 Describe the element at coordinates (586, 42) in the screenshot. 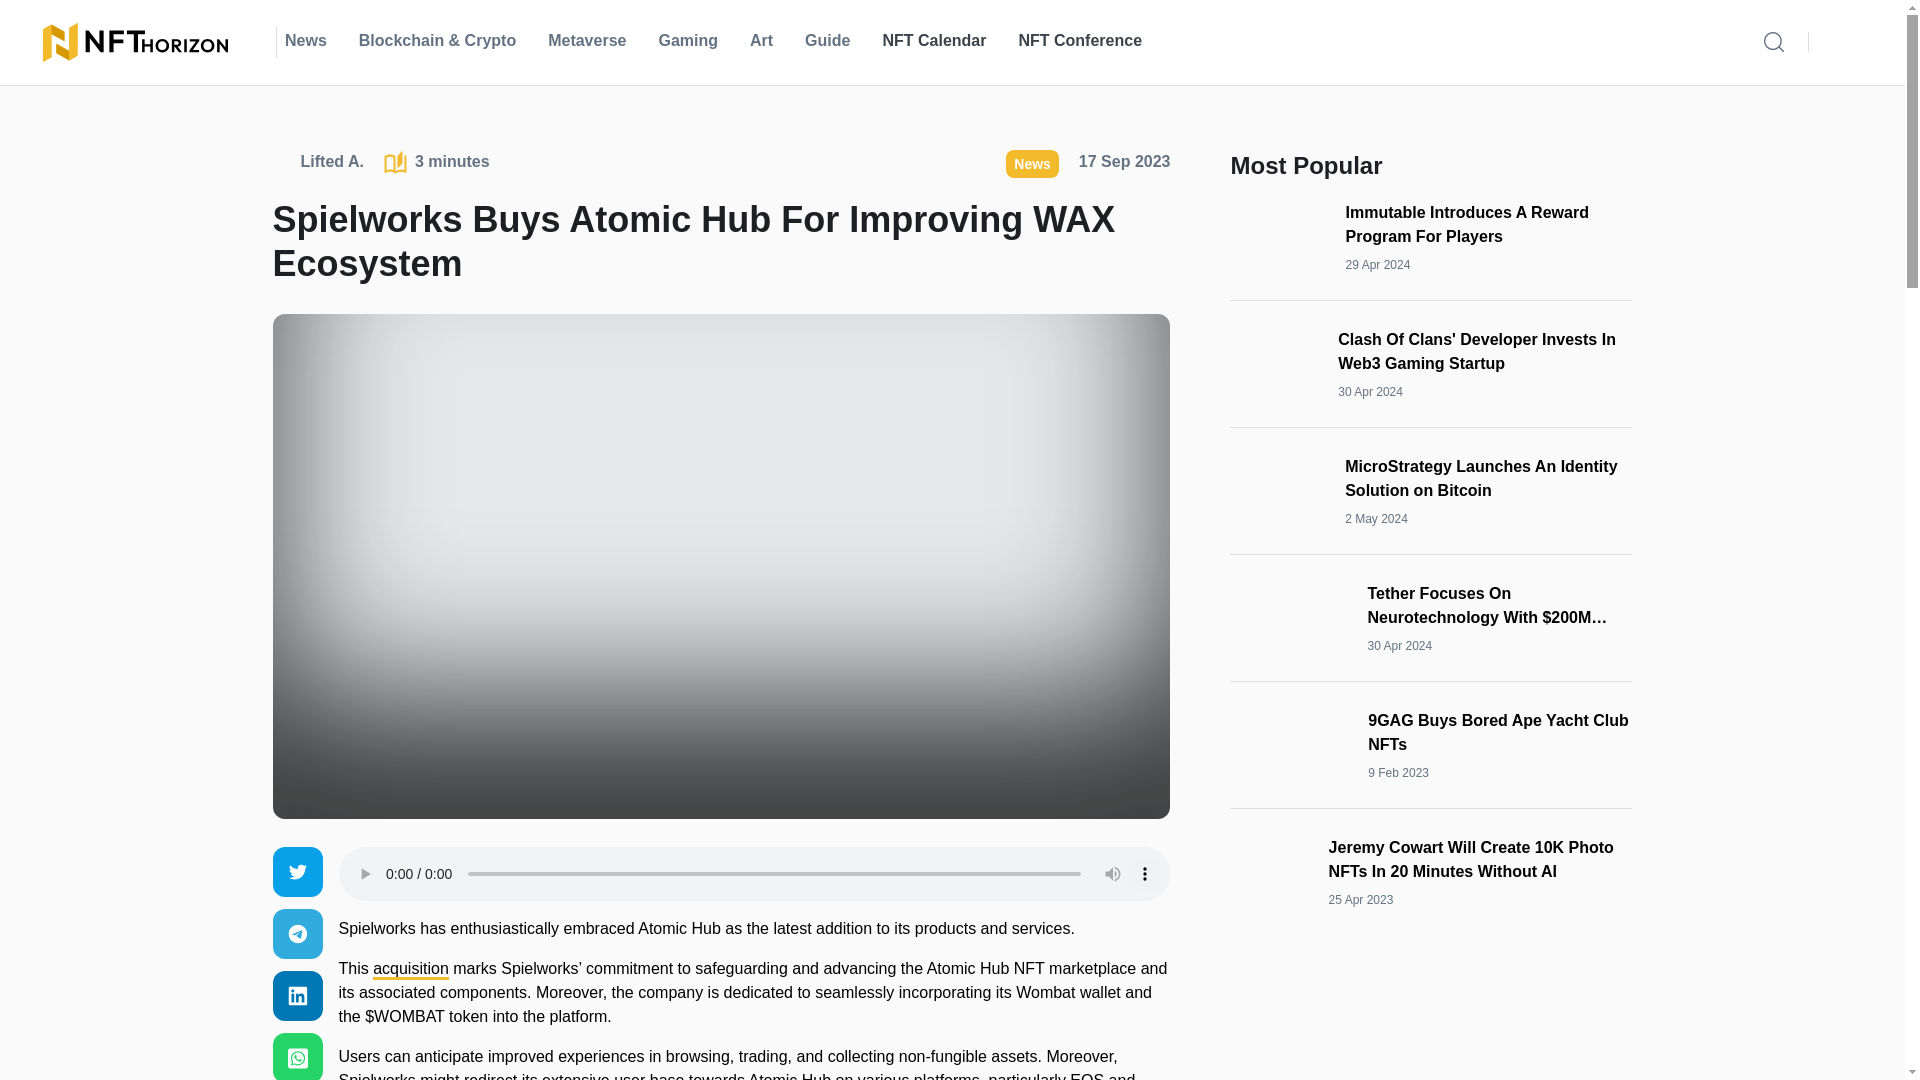

I see `Metaverse` at that location.